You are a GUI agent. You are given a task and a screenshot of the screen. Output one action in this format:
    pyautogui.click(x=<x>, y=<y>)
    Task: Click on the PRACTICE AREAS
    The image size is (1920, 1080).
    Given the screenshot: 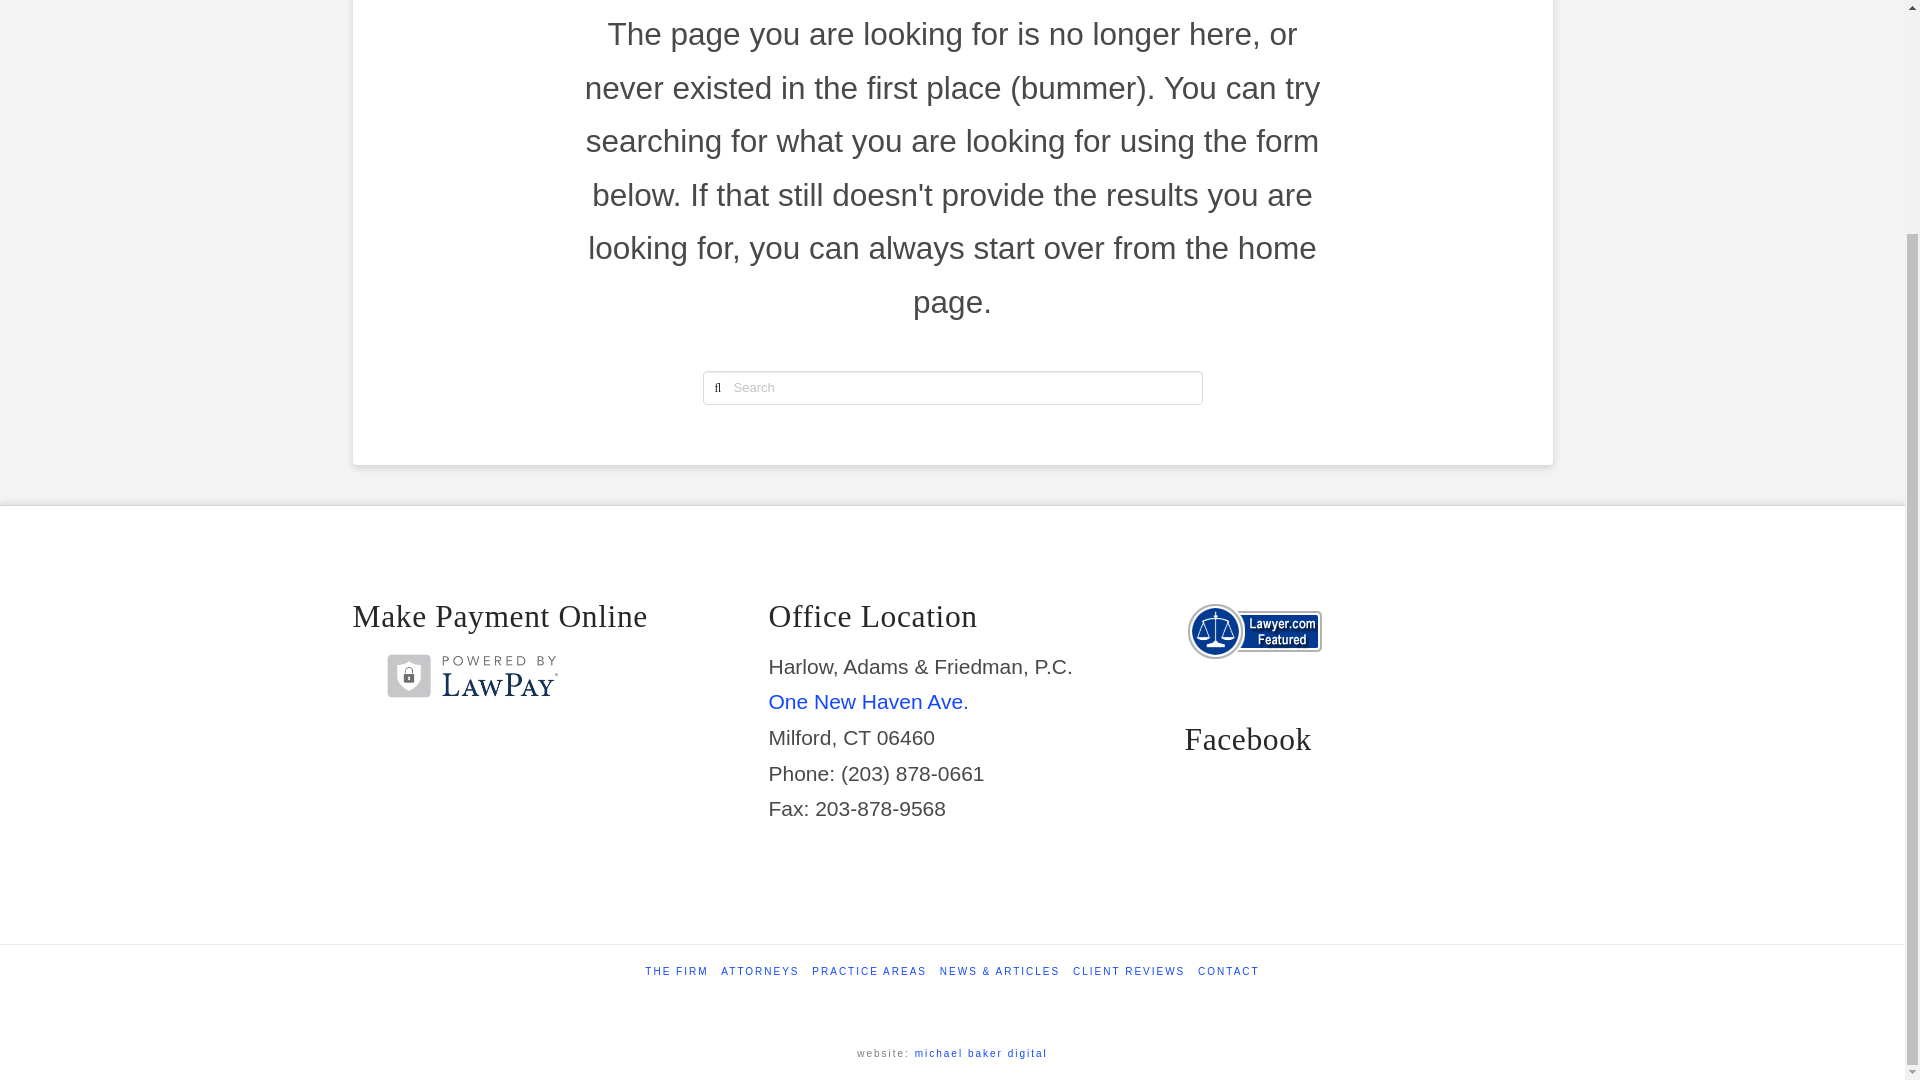 What is the action you would take?
    pyautogui.click(x=870, y=972)
    